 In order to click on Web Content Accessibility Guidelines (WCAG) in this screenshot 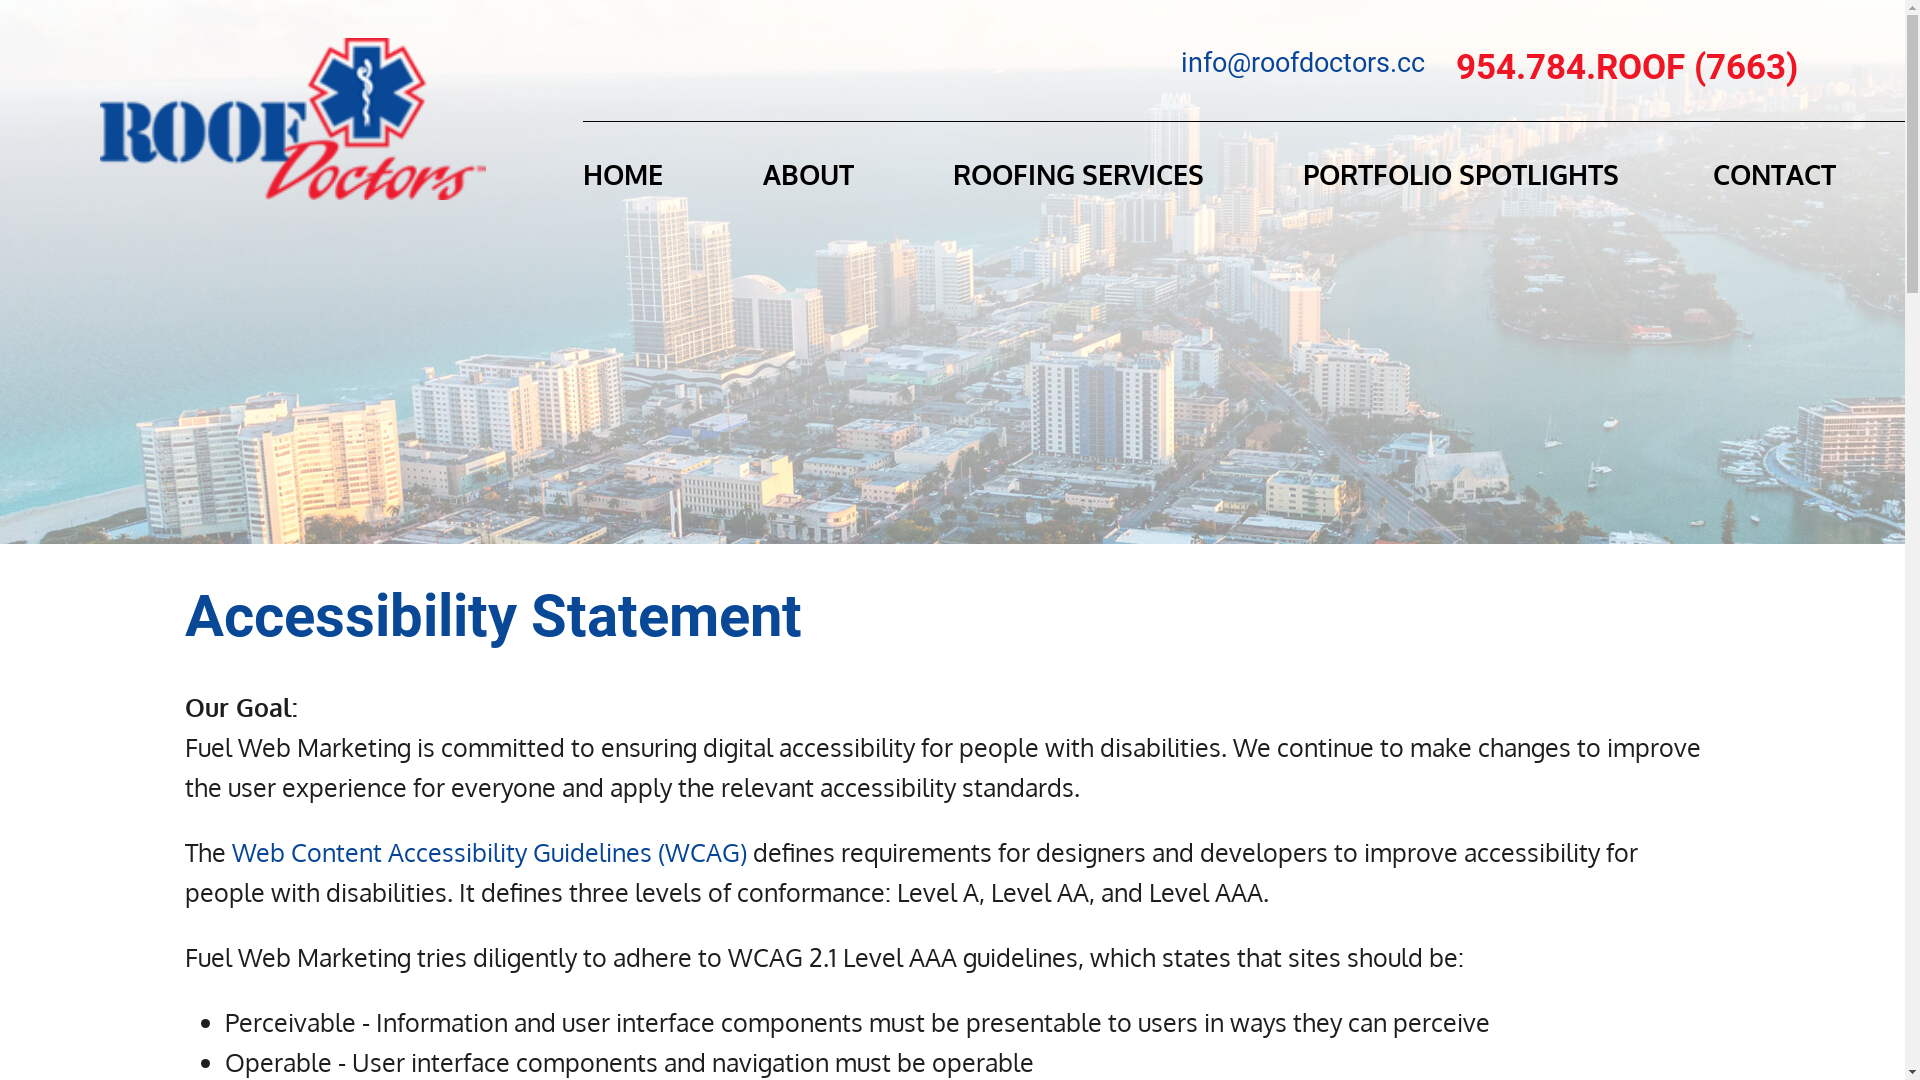, I will do `click(490, 852)`.